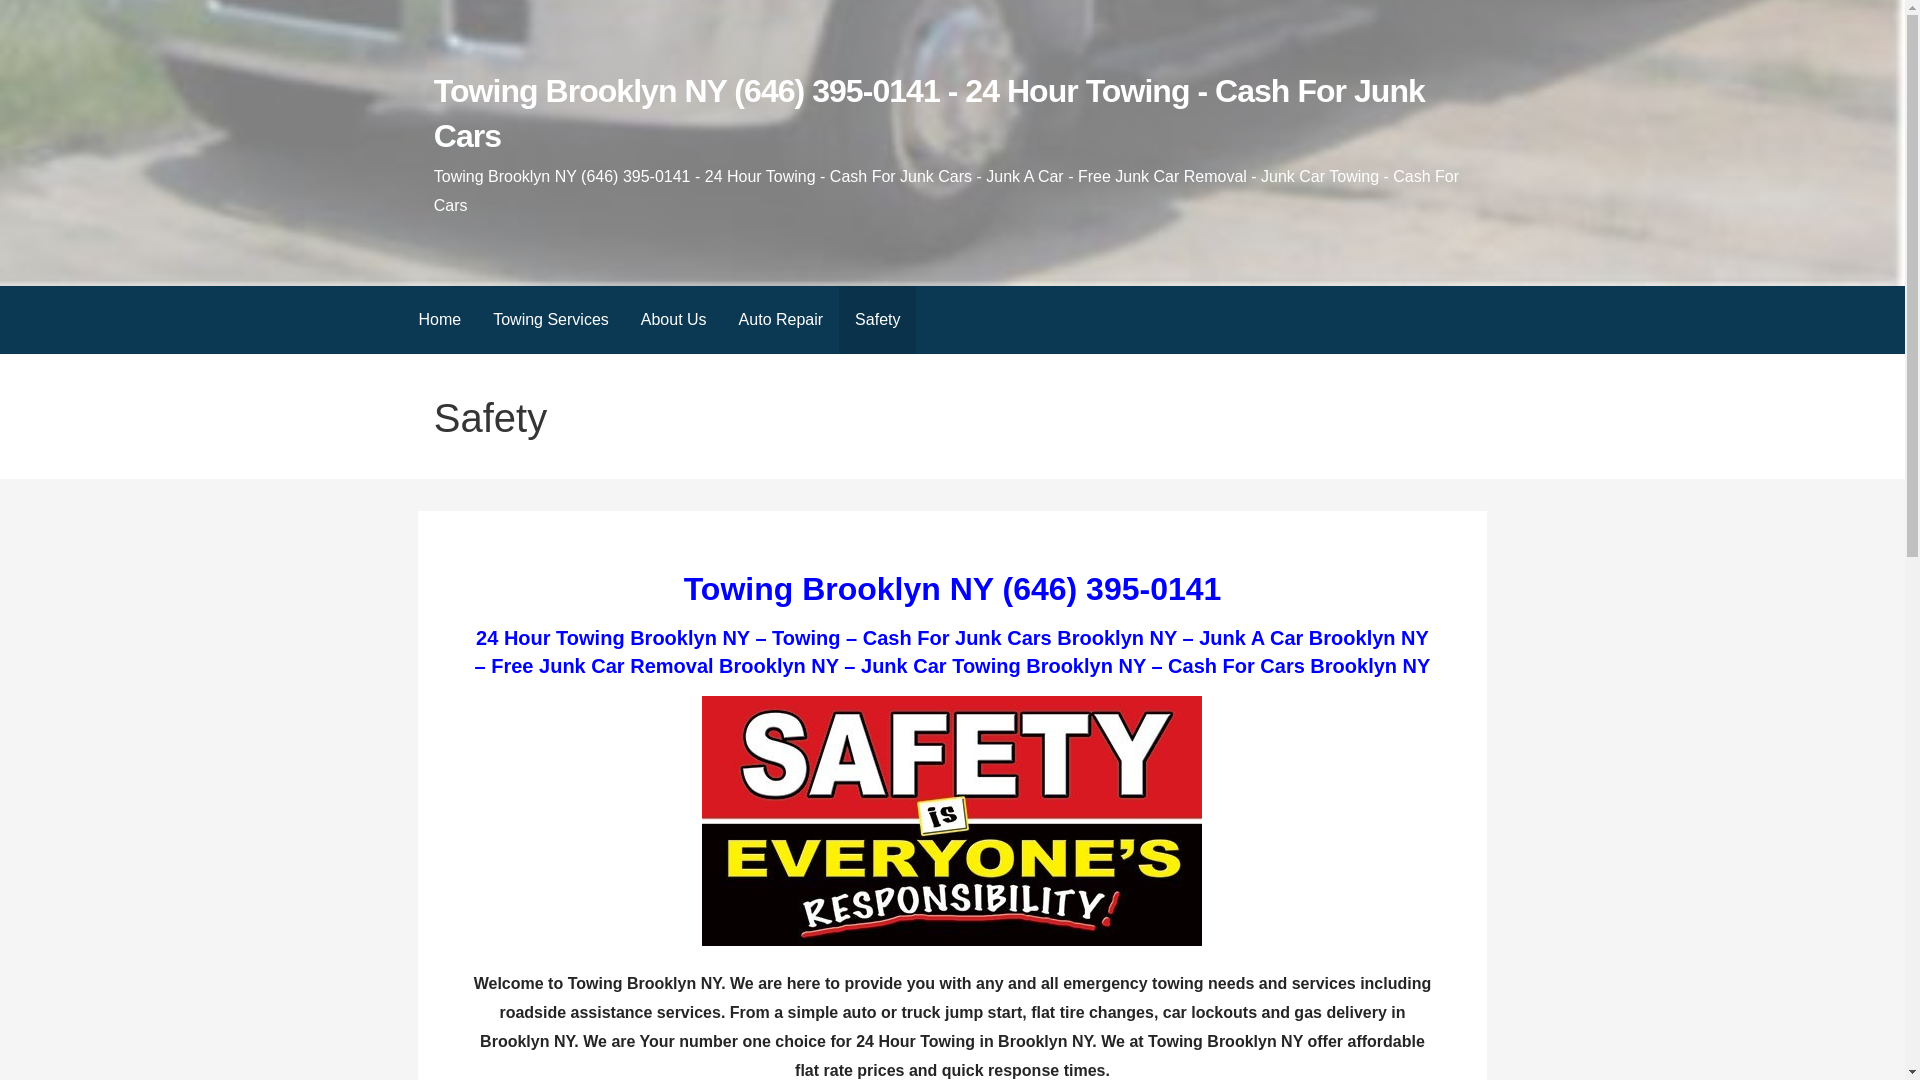  Describe the element at coordinates (877, 320) in the screenshot. I see `Safety` at that location.